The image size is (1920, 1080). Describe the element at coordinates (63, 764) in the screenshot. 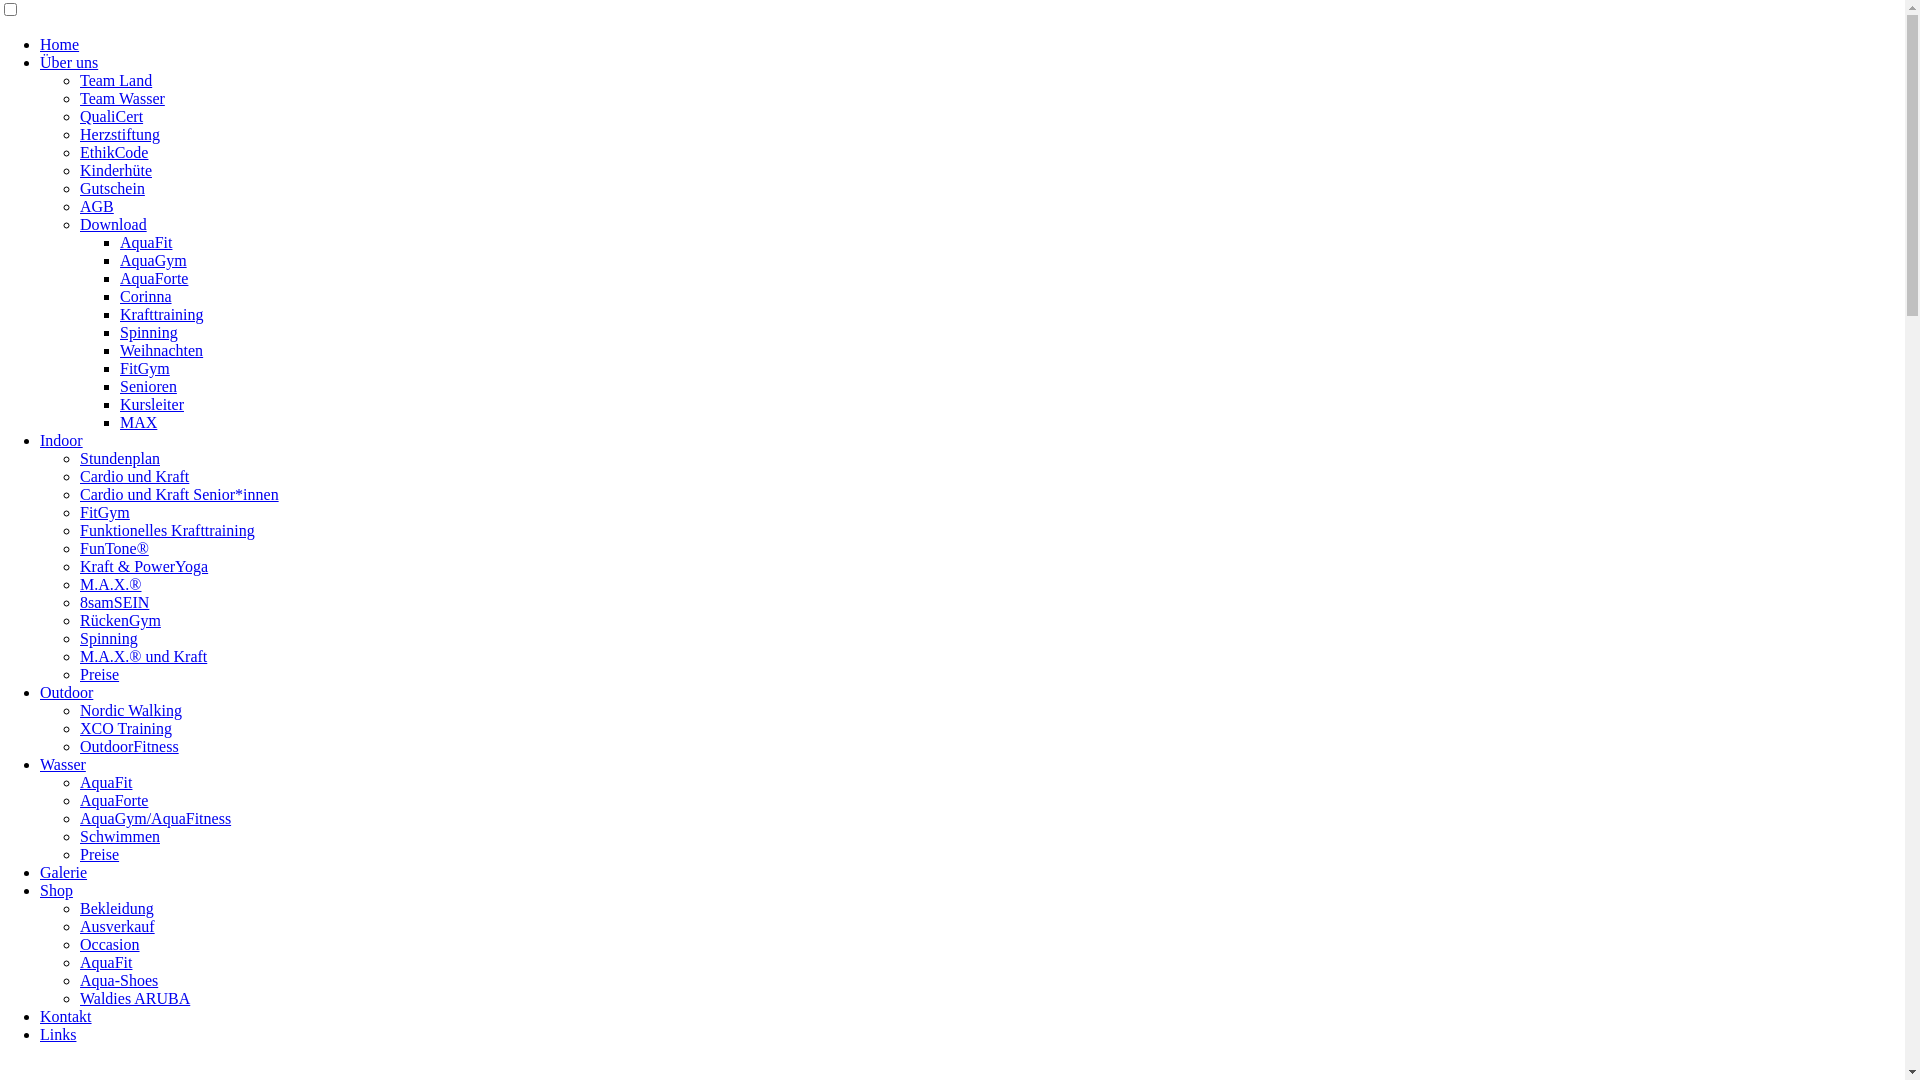

I see `Wasser` at that location.